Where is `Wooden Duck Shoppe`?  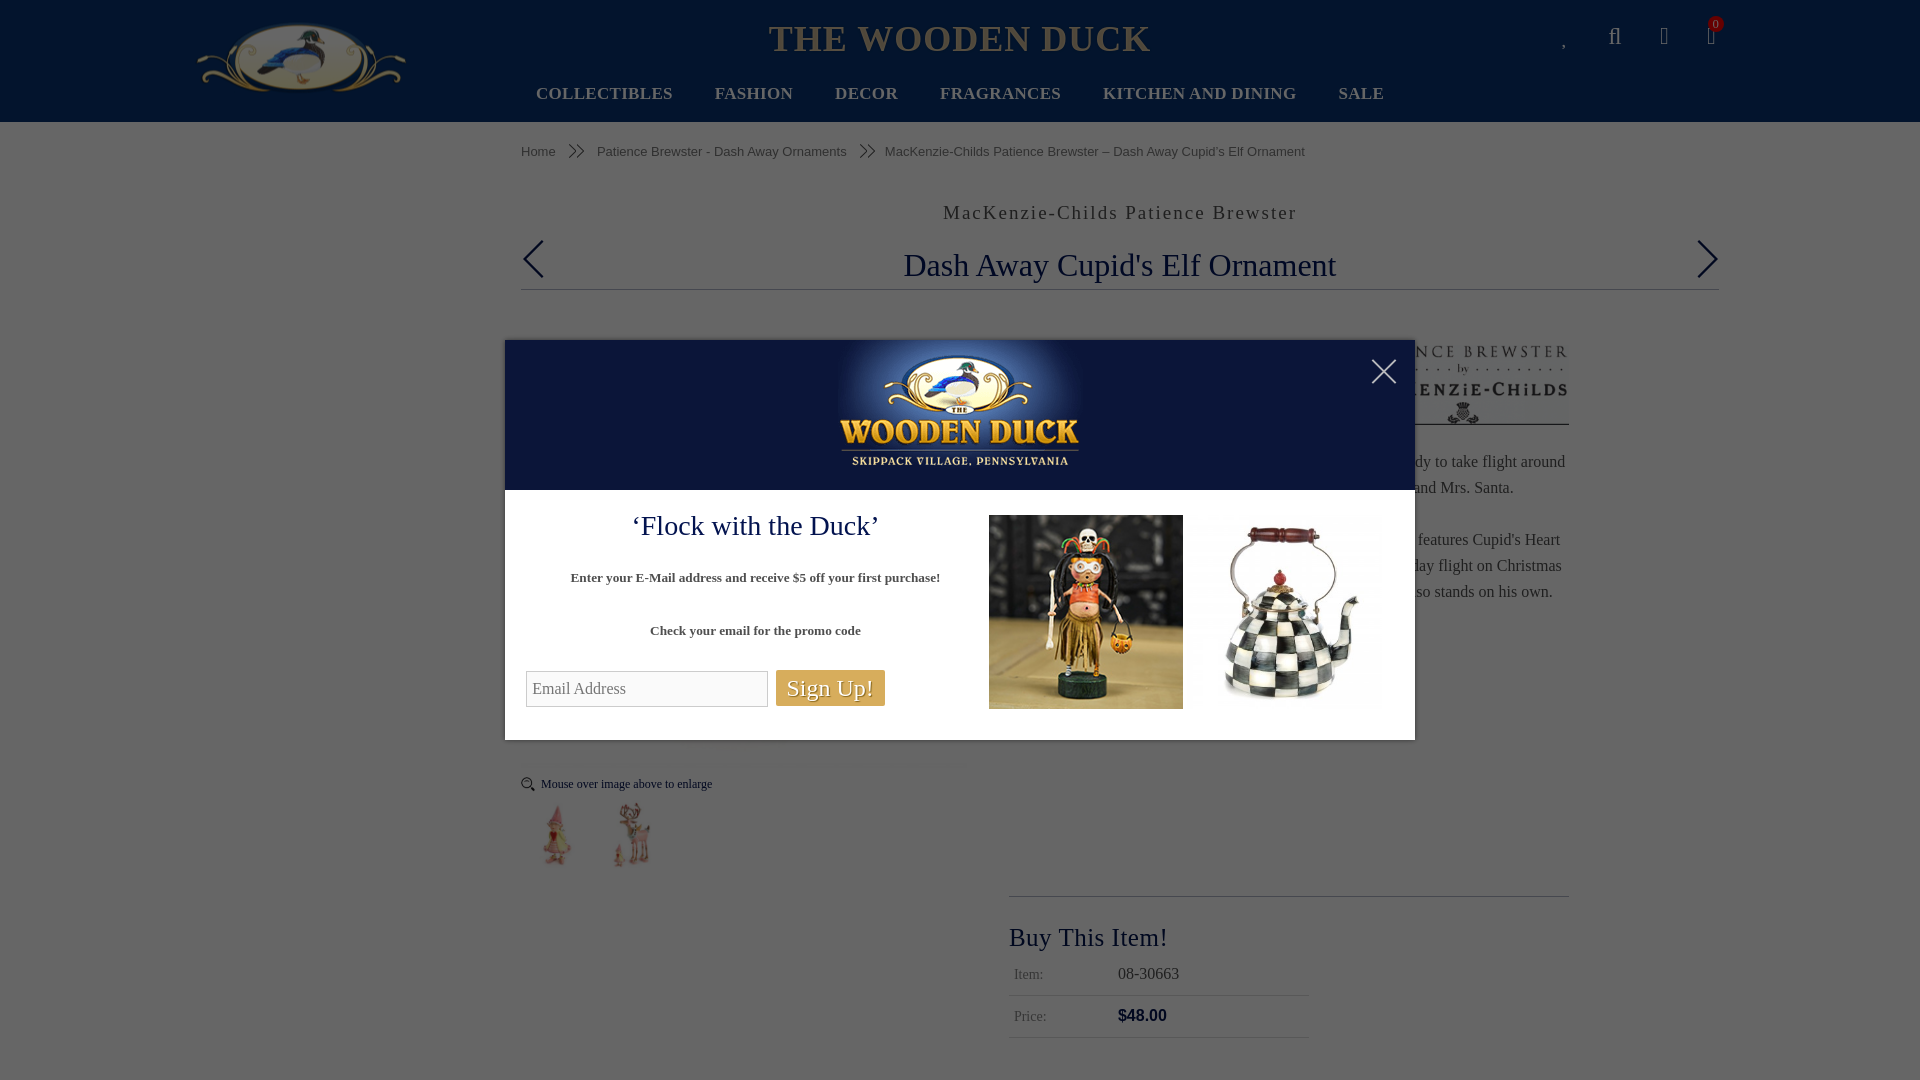 Wooden Duck Shoppe is located at coordinates (302, 58).